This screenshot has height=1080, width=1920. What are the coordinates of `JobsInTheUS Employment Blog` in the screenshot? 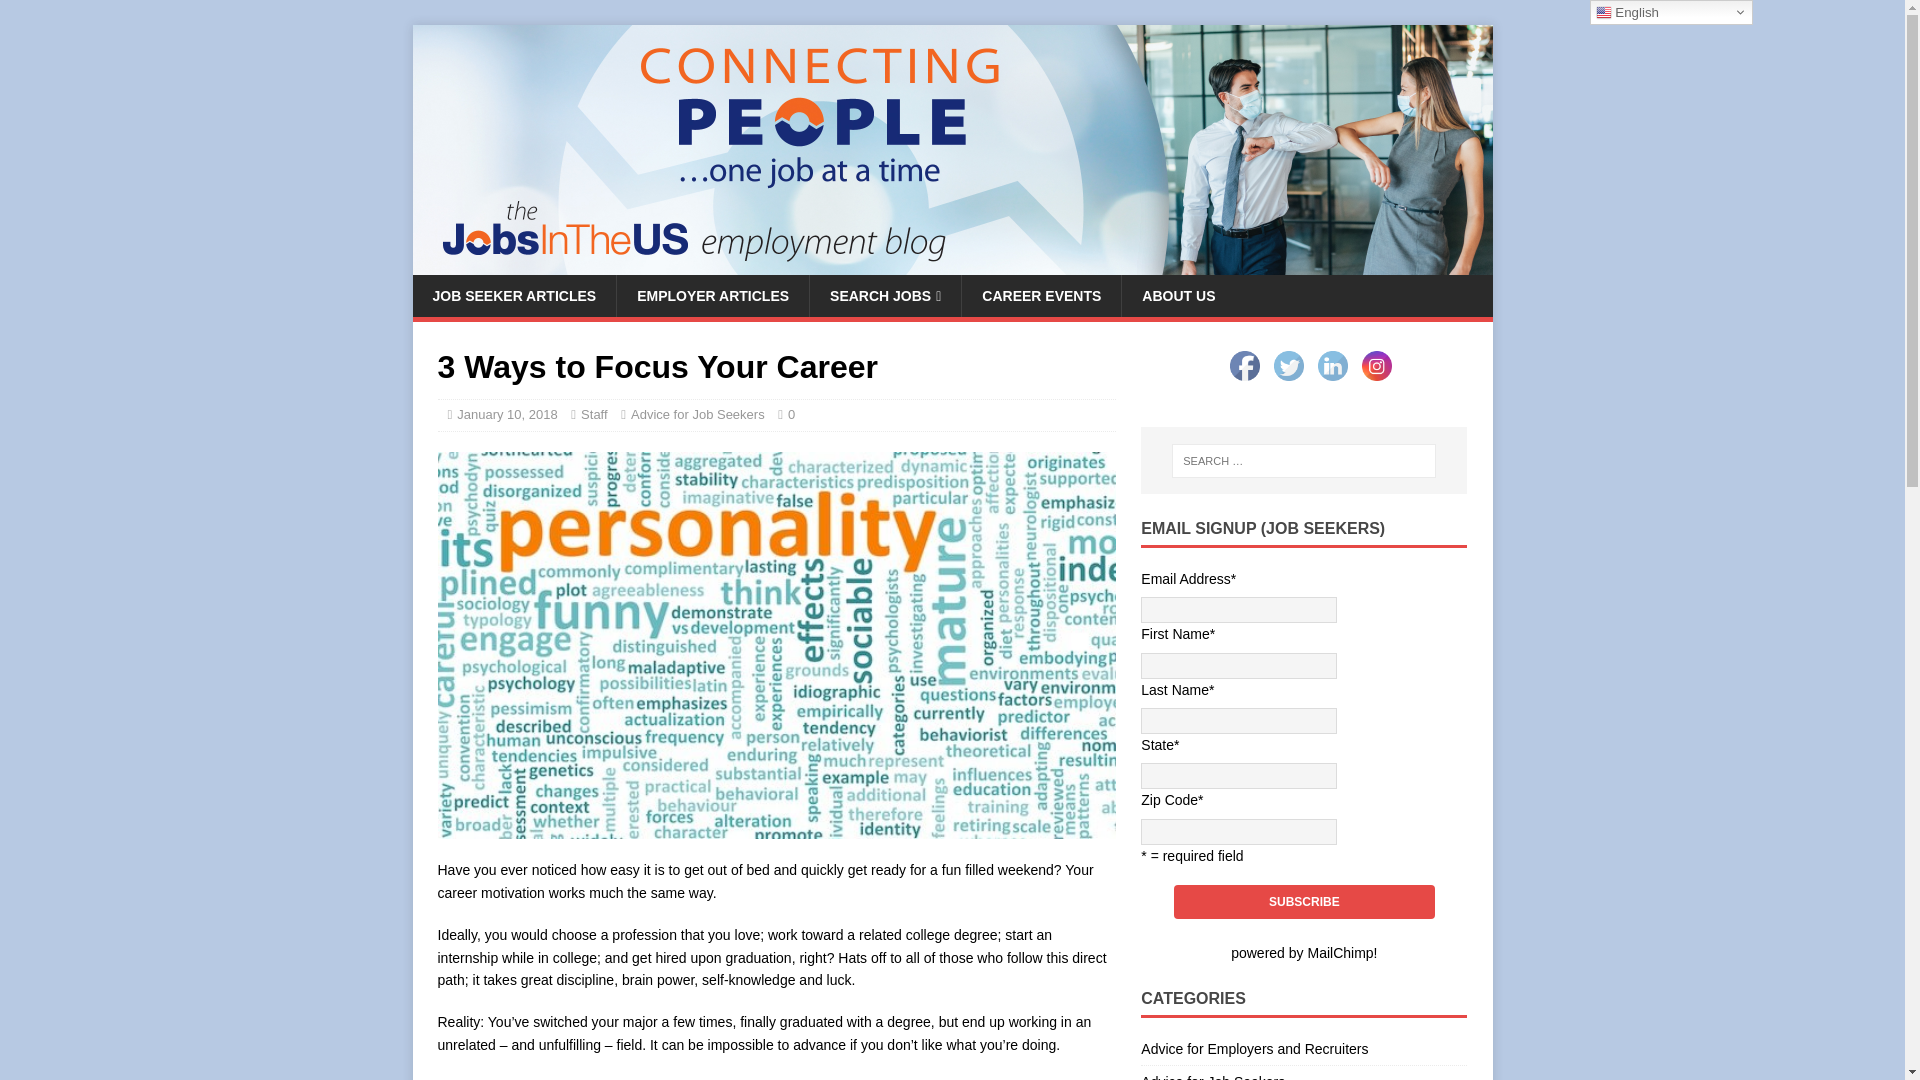 It's located at (952, 264).